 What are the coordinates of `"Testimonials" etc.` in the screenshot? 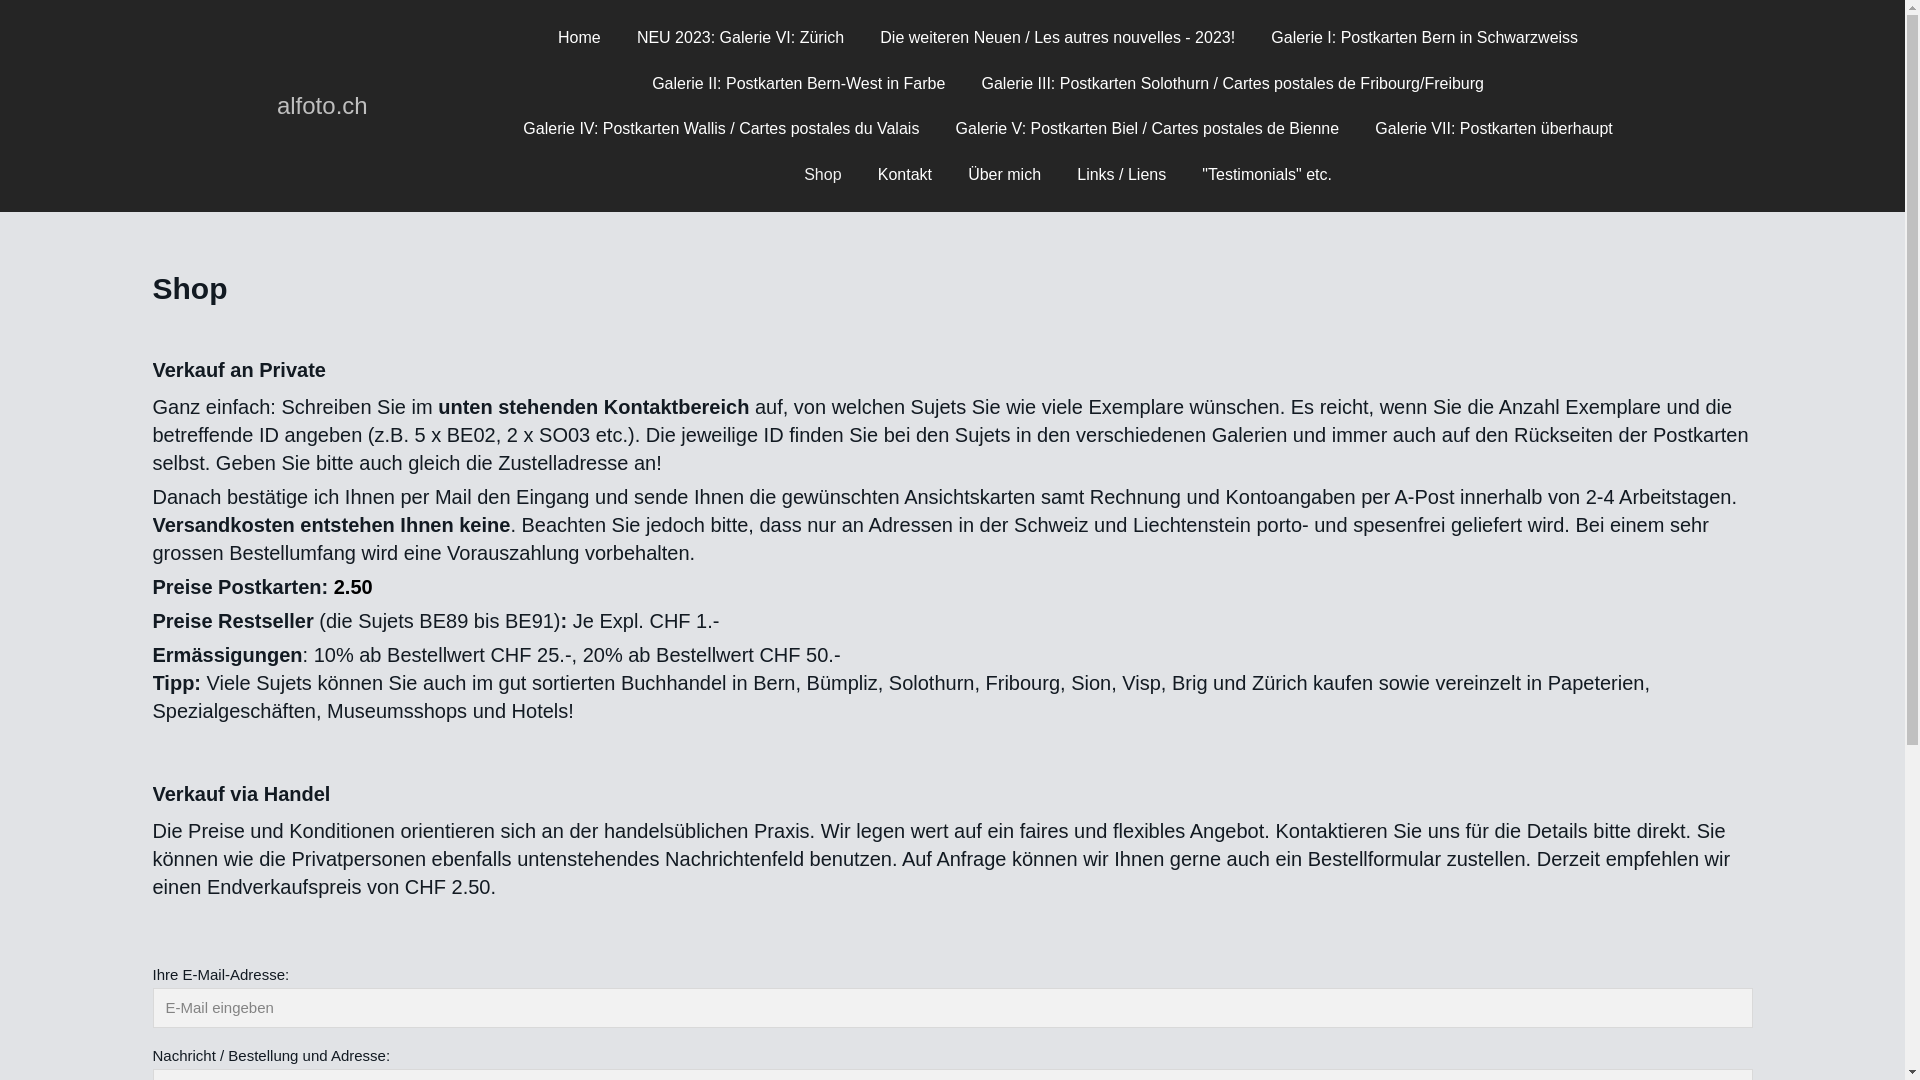 It's located at (1267, 175).